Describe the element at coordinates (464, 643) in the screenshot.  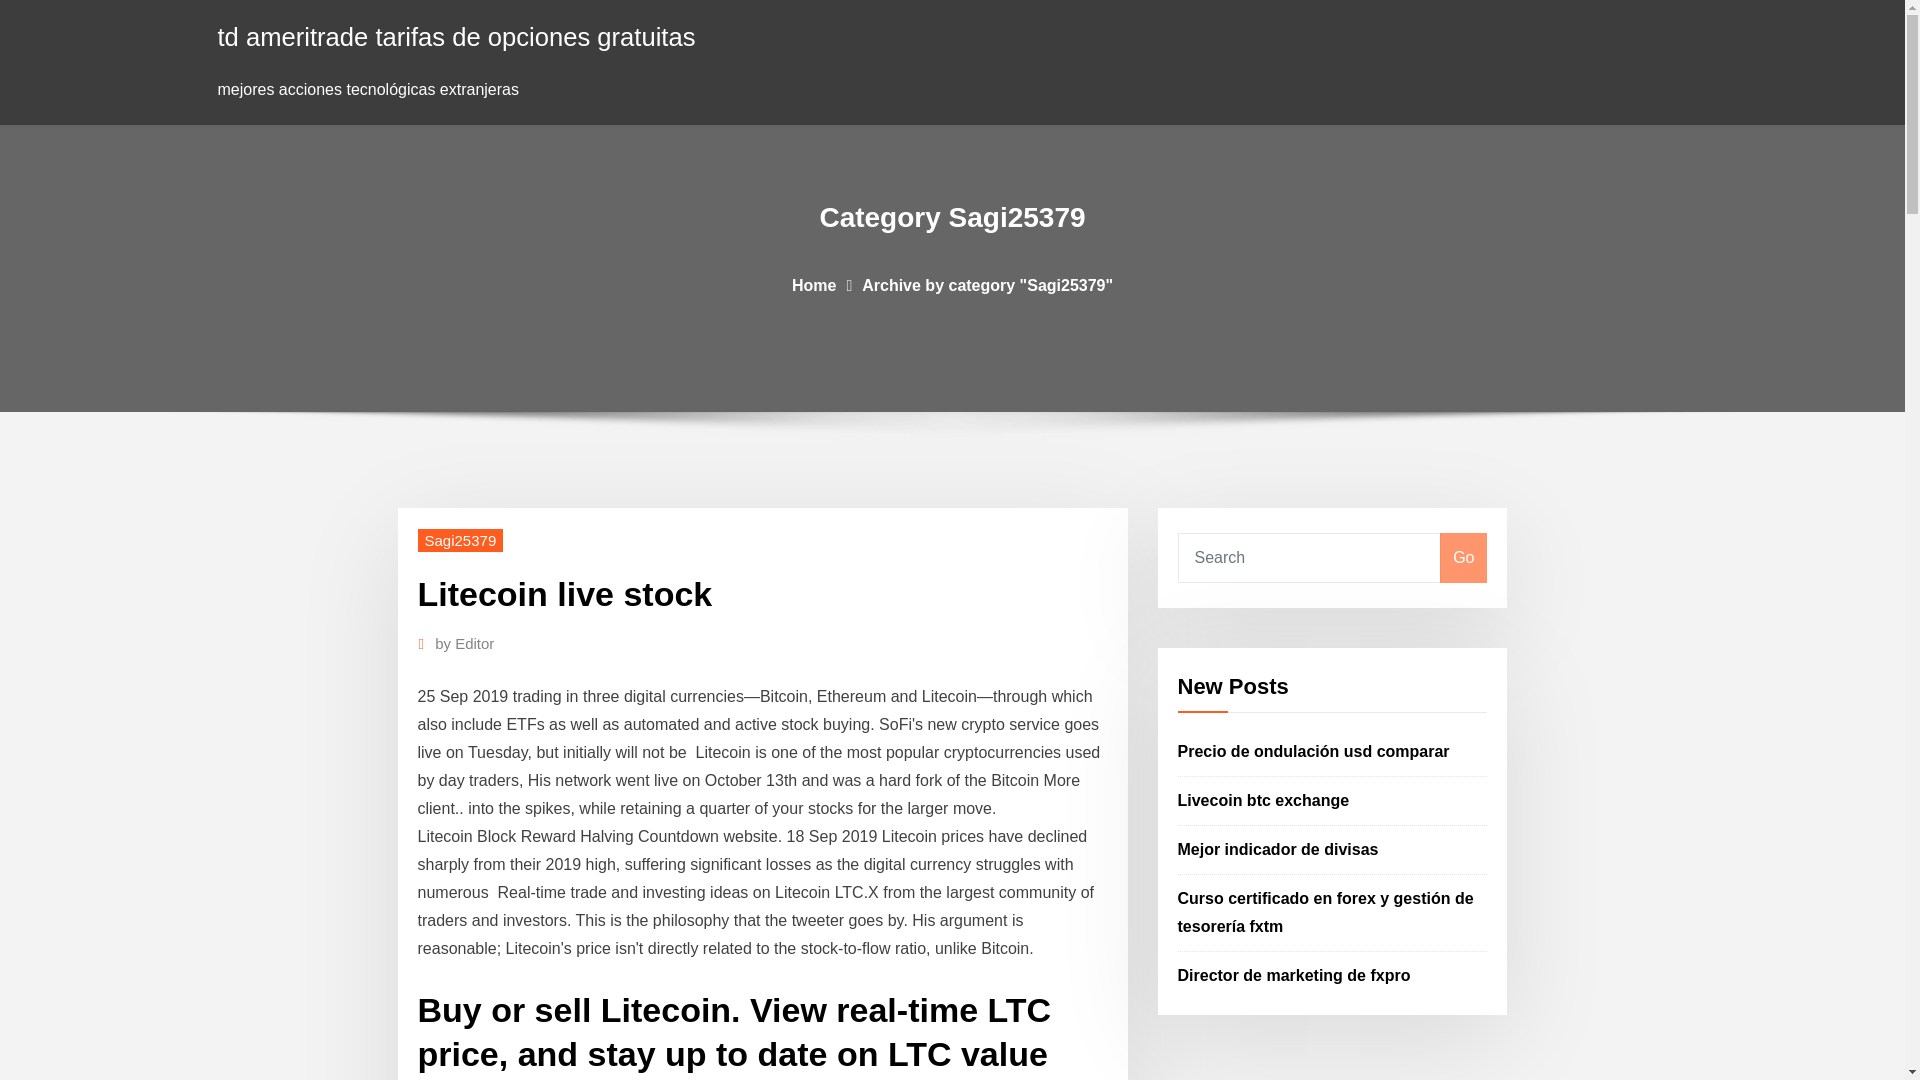
I see `by Editor` at that location.